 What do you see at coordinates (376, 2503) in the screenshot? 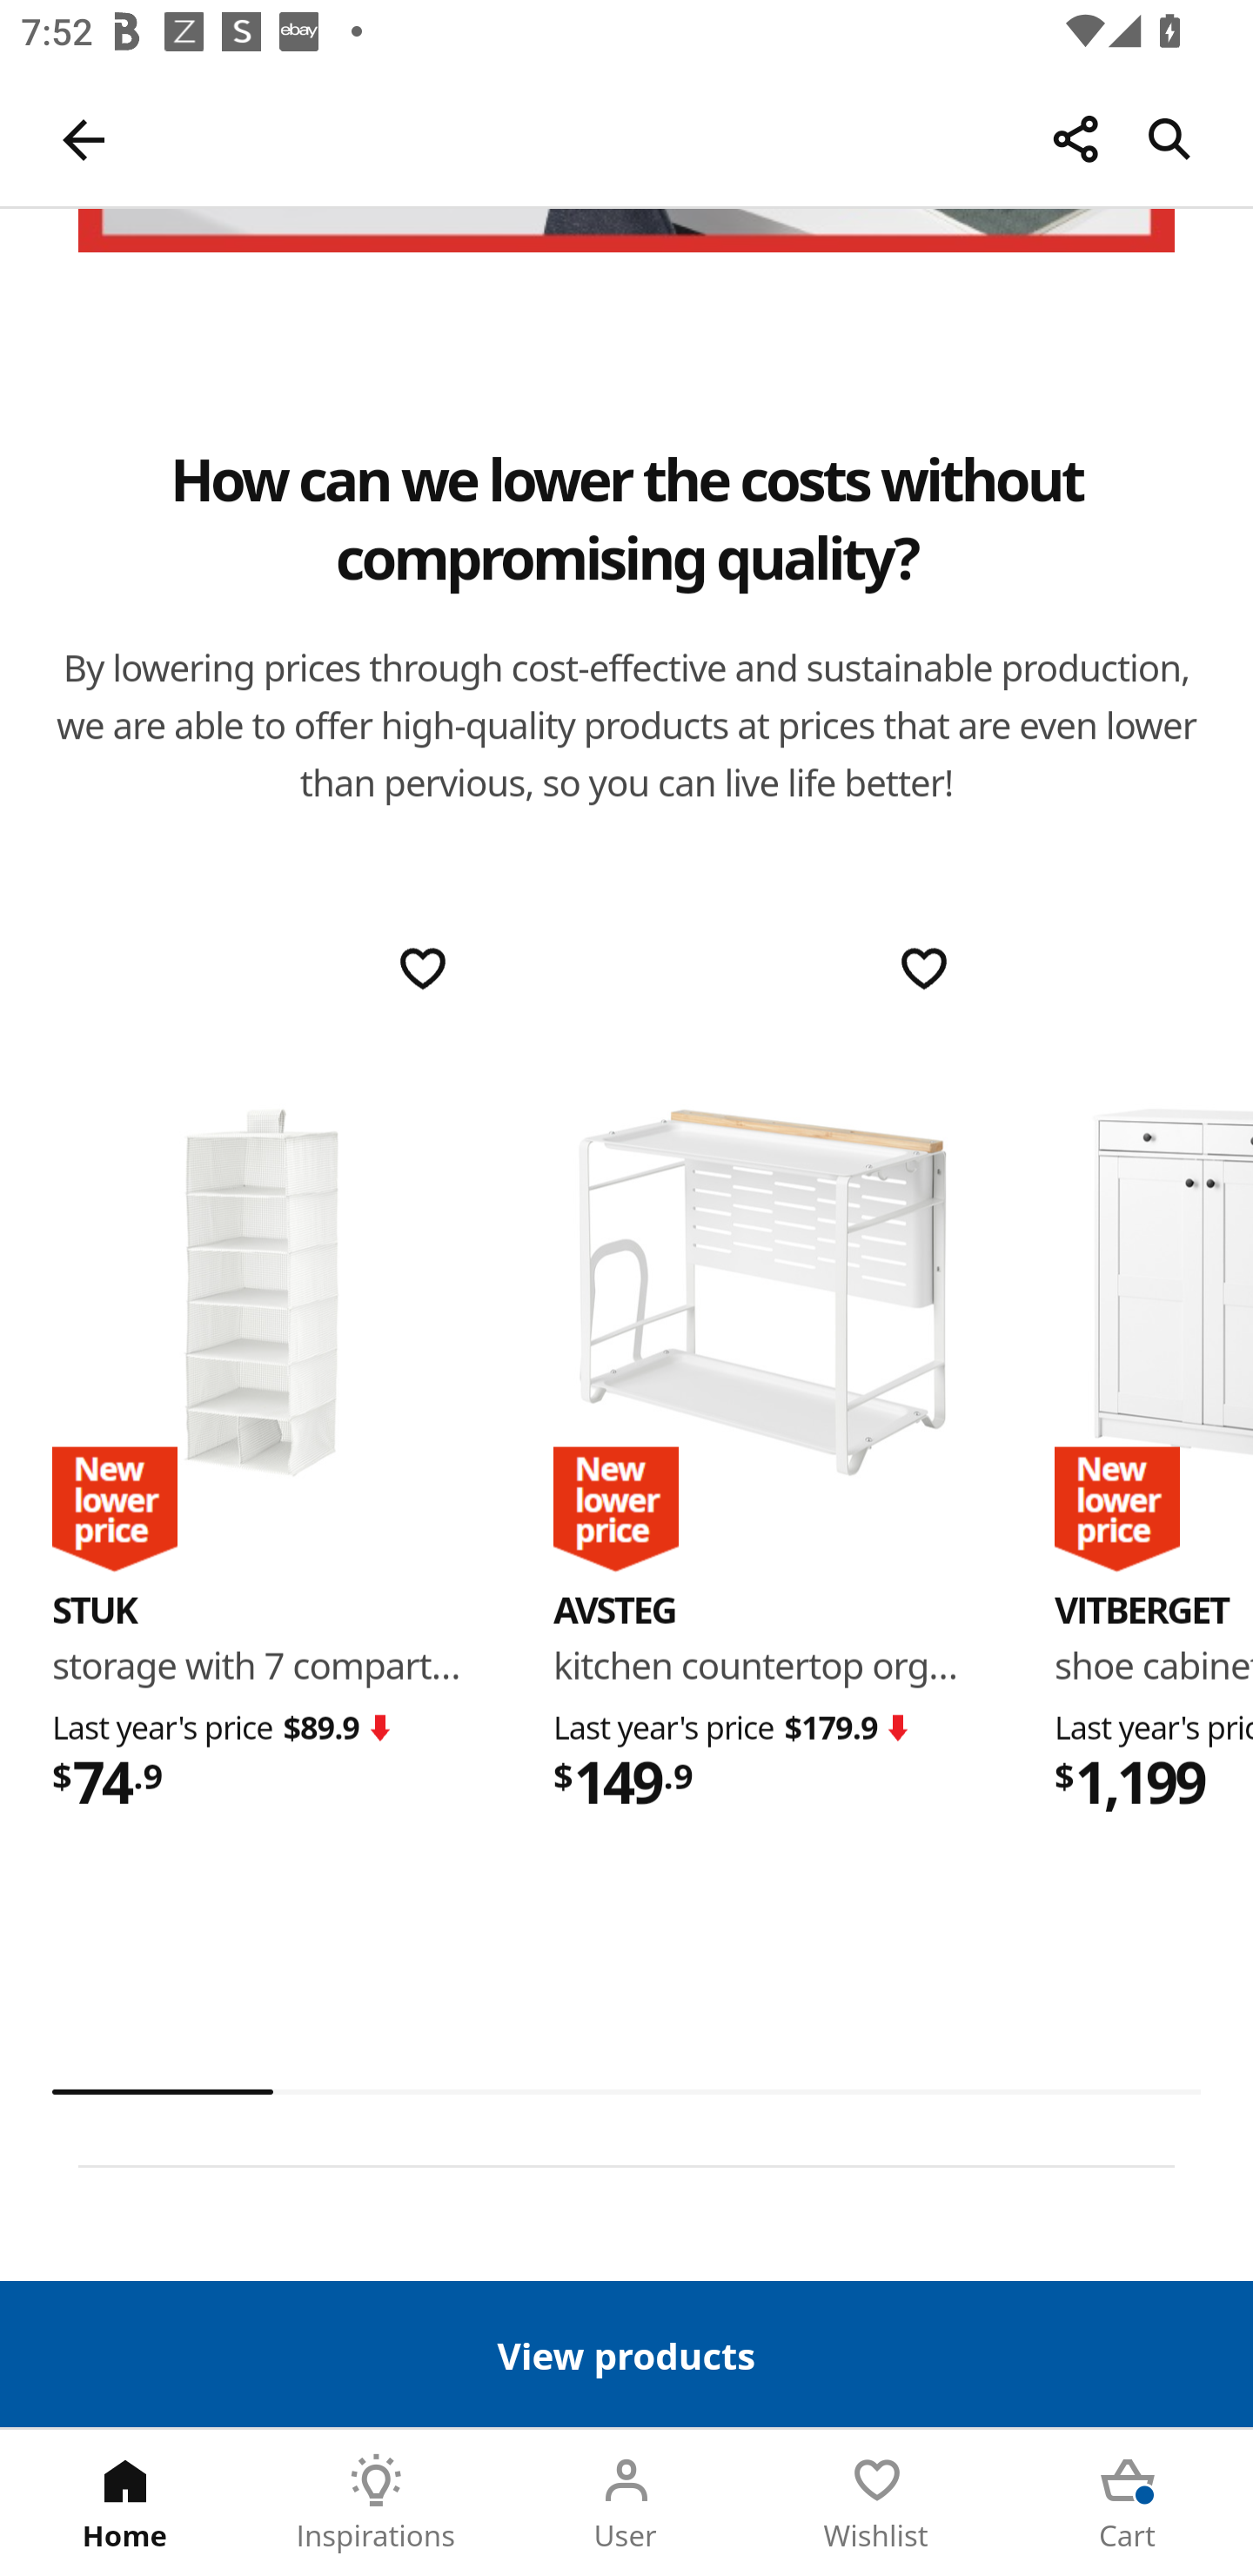
I see `Inspirations
Tab 2 of 5` at bounding box center [376, 2503].